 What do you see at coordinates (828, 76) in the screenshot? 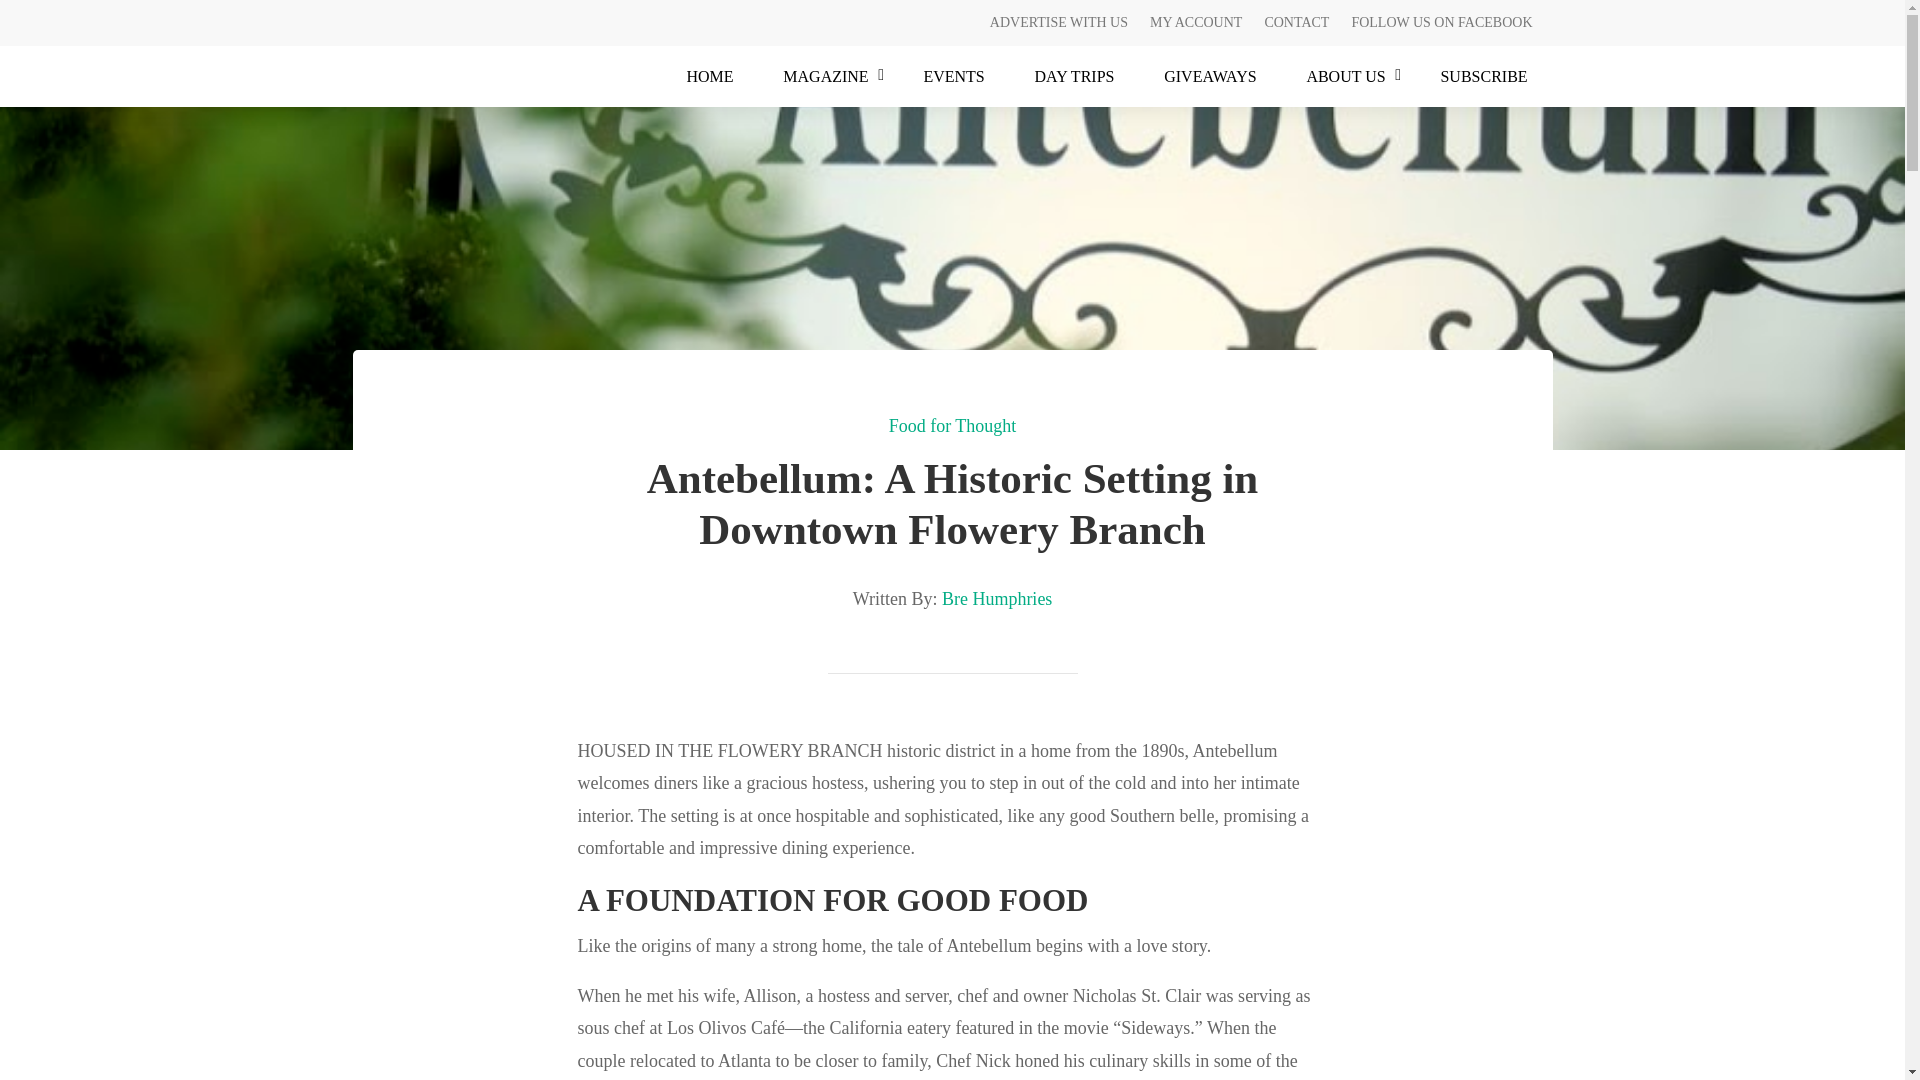
I see `MAGAZINE` at bounding box center [828, 76].